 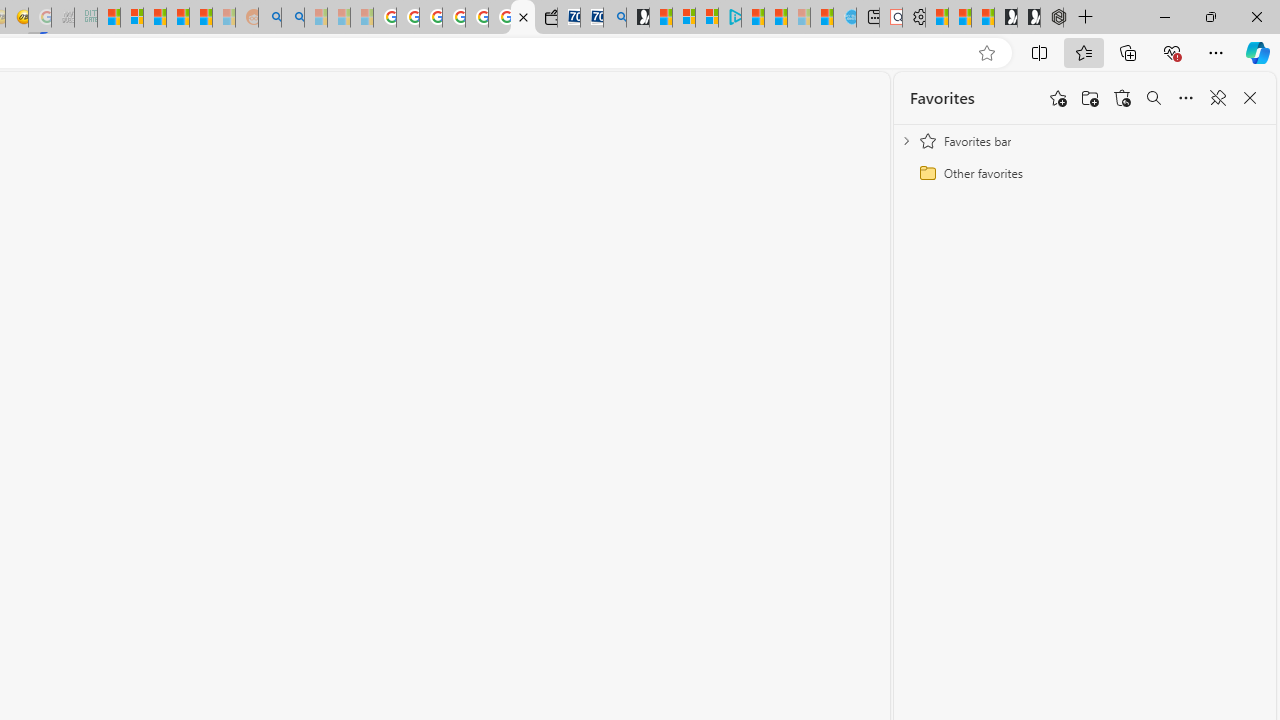 What do you see at coordinates (1218, 98) in the screenshot?
I see `Unpin favorites` at bounding box center [1218, 98].